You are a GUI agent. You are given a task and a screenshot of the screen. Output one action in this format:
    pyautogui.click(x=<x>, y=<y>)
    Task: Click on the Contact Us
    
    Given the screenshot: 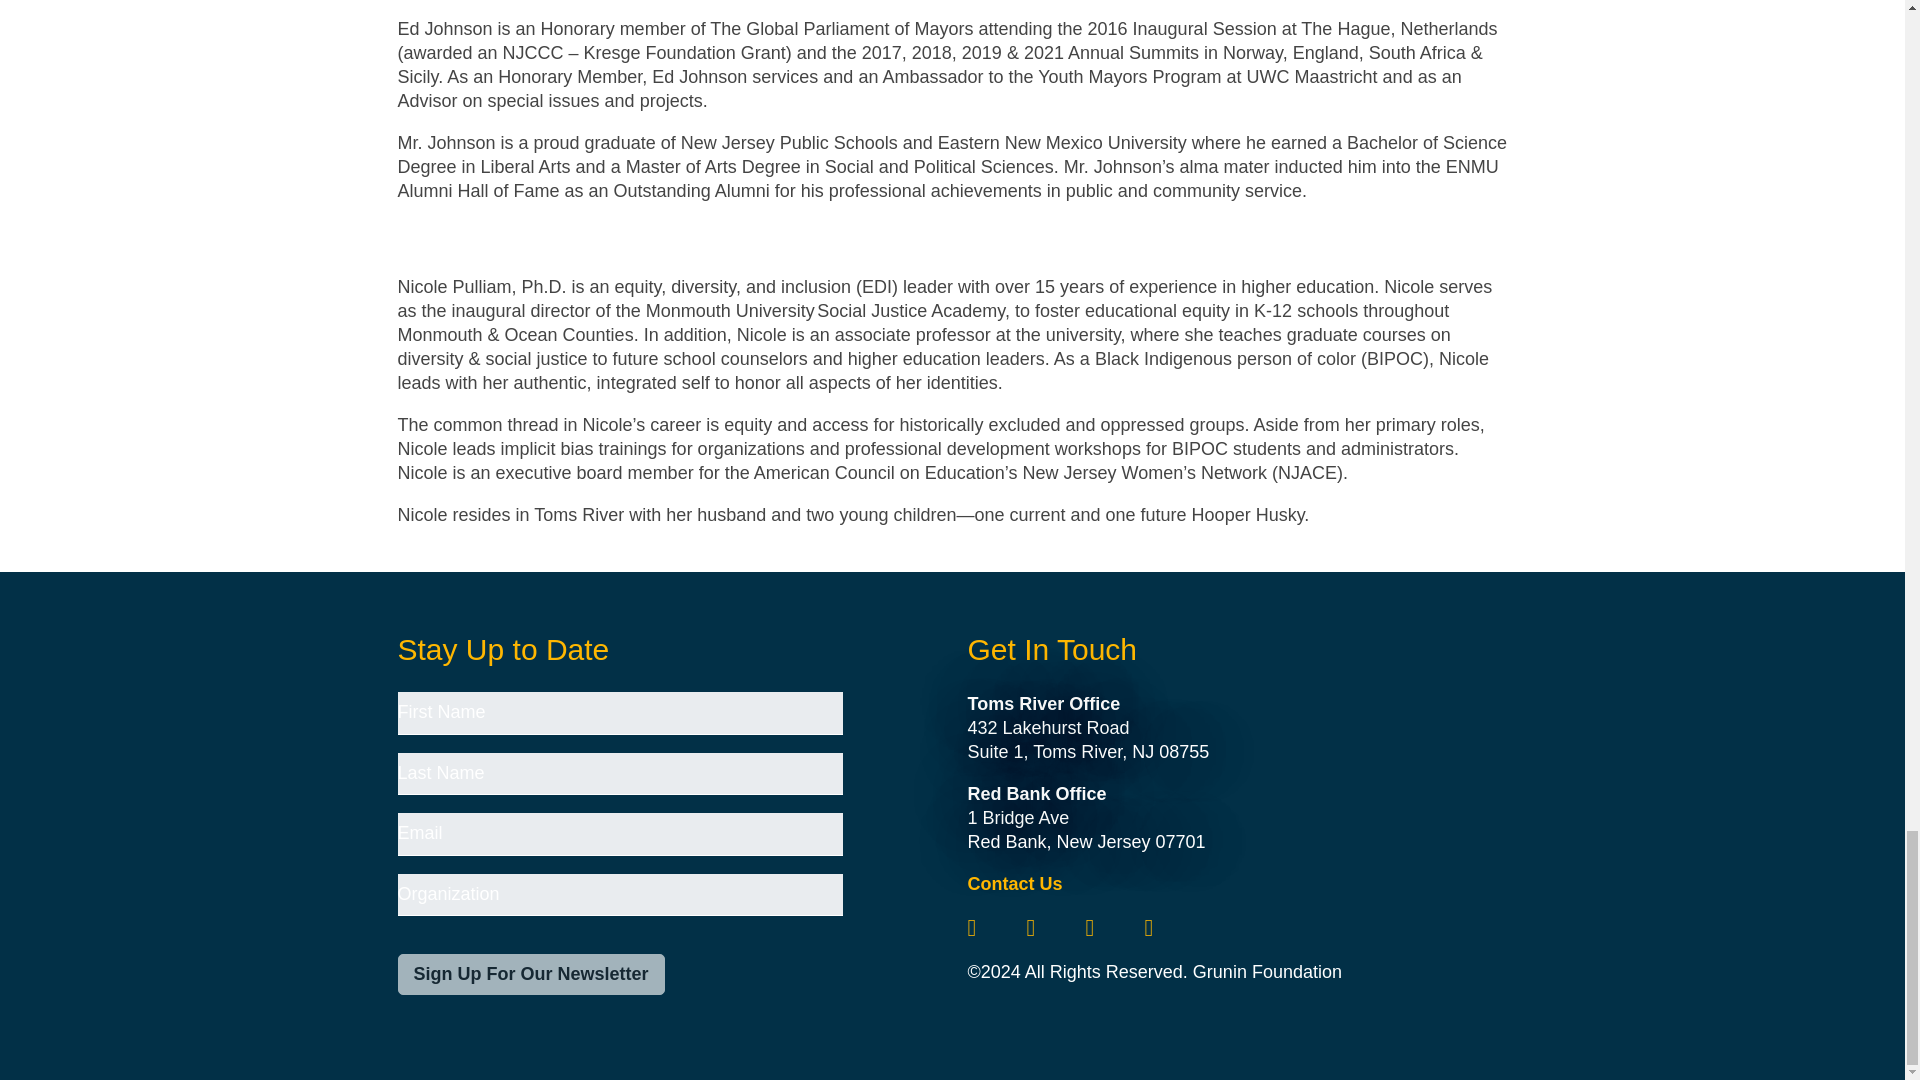 What is the action you would take?
    pyautogui.click(x=1014, y=884)
    